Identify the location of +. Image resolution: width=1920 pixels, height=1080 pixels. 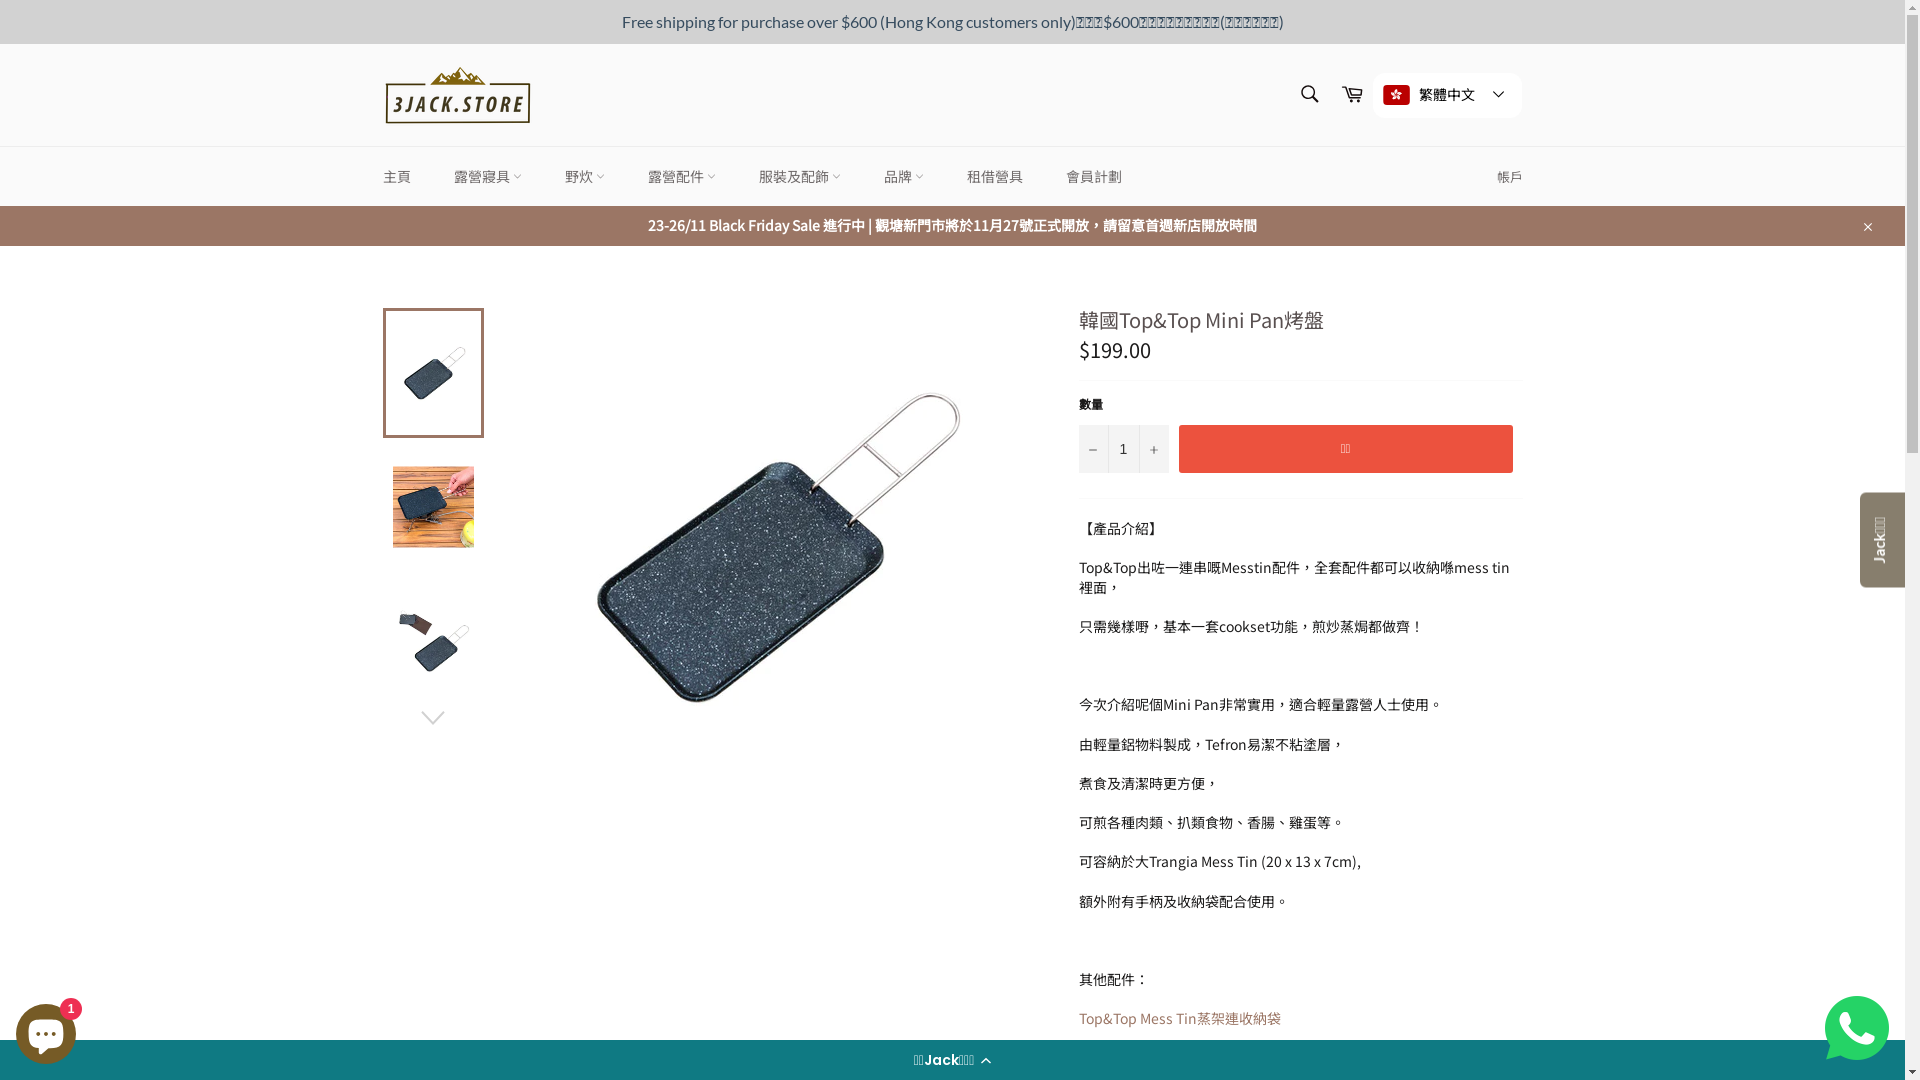
(1153, 449).